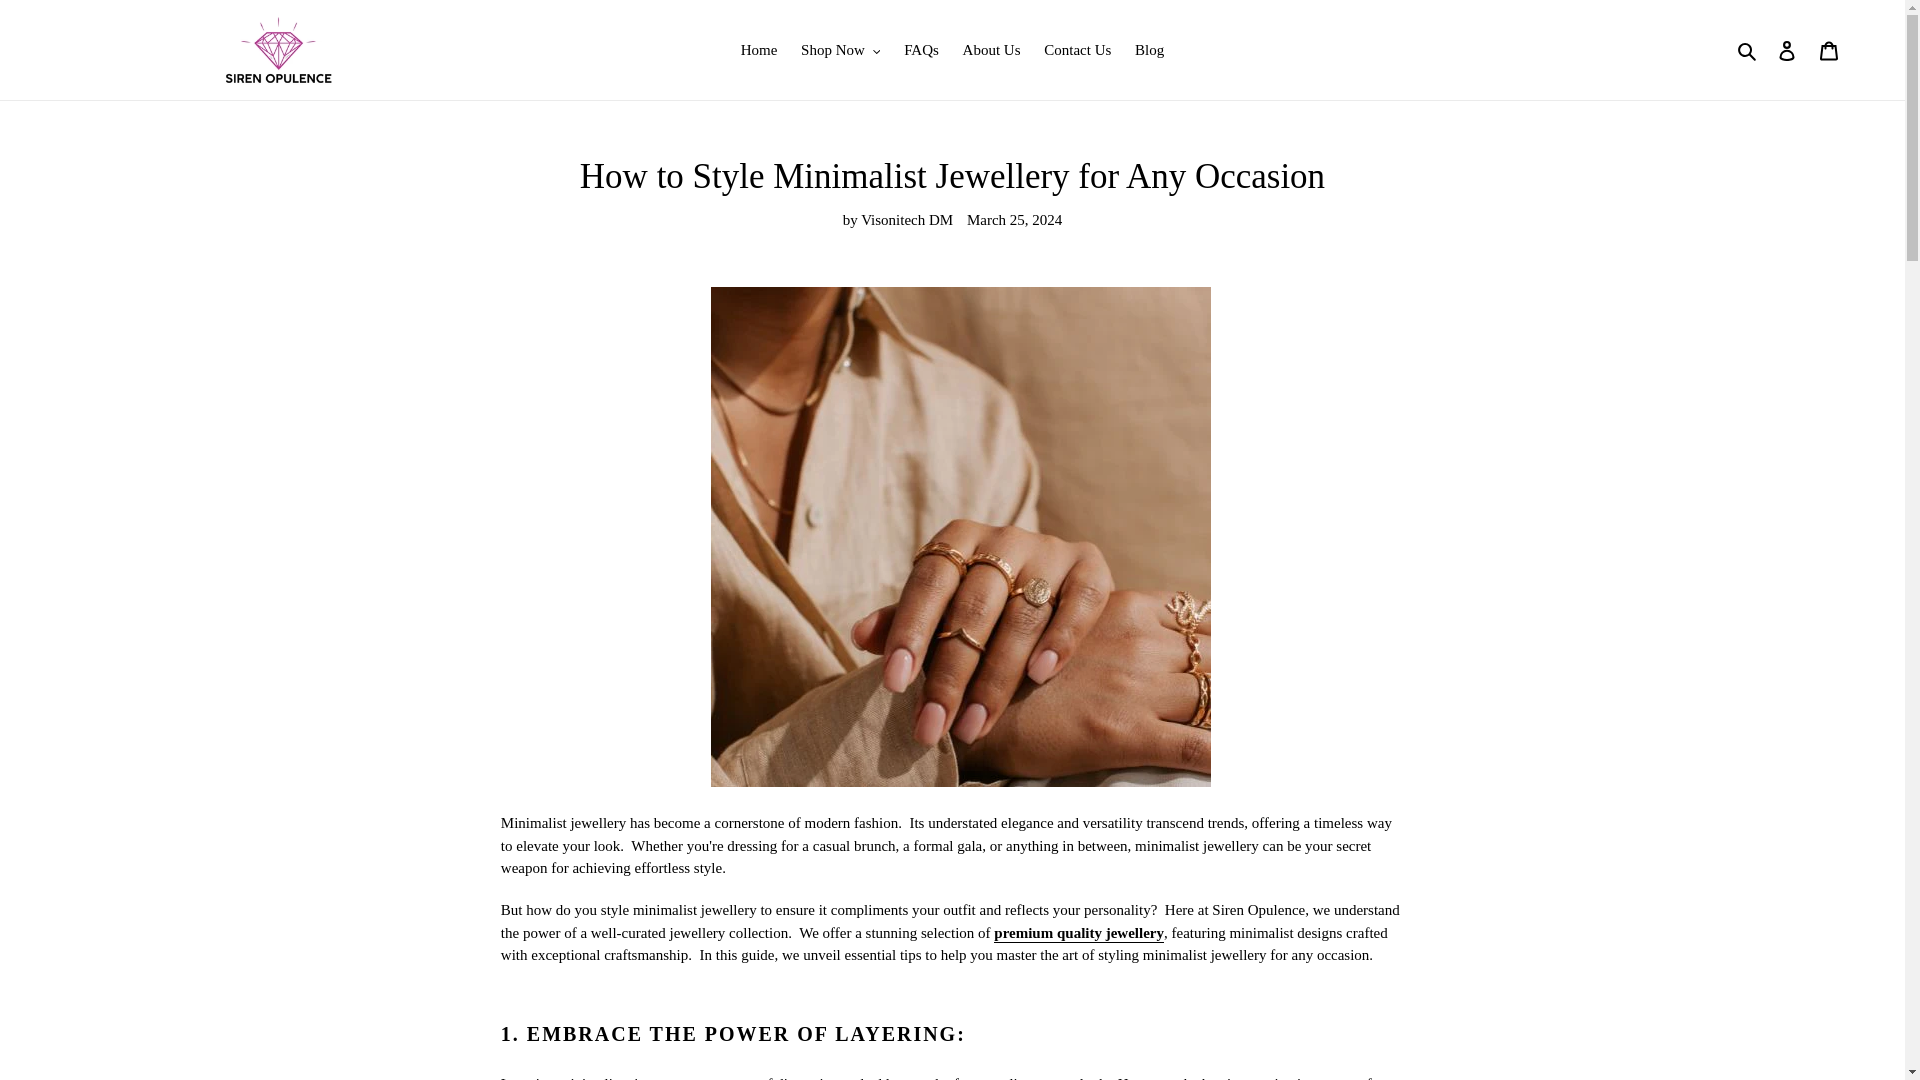 The height and width of the screenshot is (1080, 1920). I want to click on Home, so click(759, 50).